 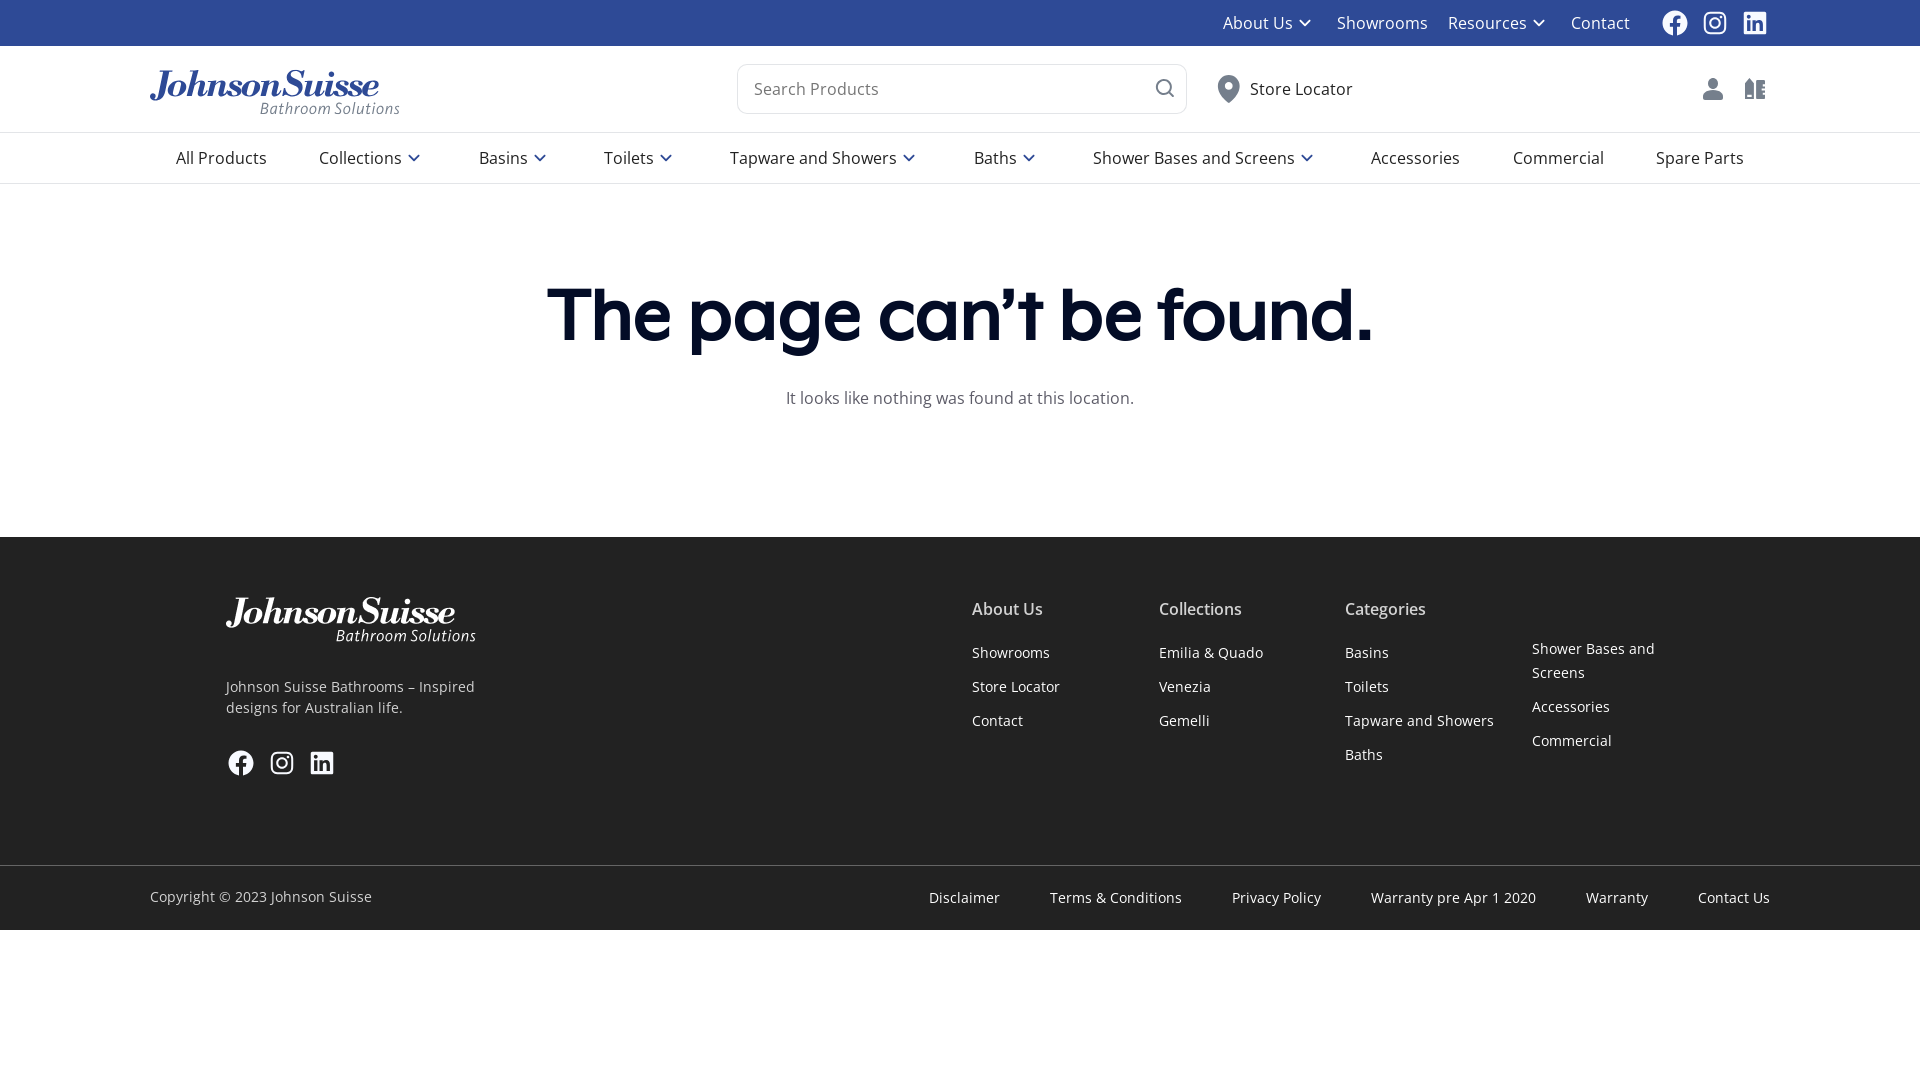 I want to click on Privacy Policy, so click(x=1276, y=898).